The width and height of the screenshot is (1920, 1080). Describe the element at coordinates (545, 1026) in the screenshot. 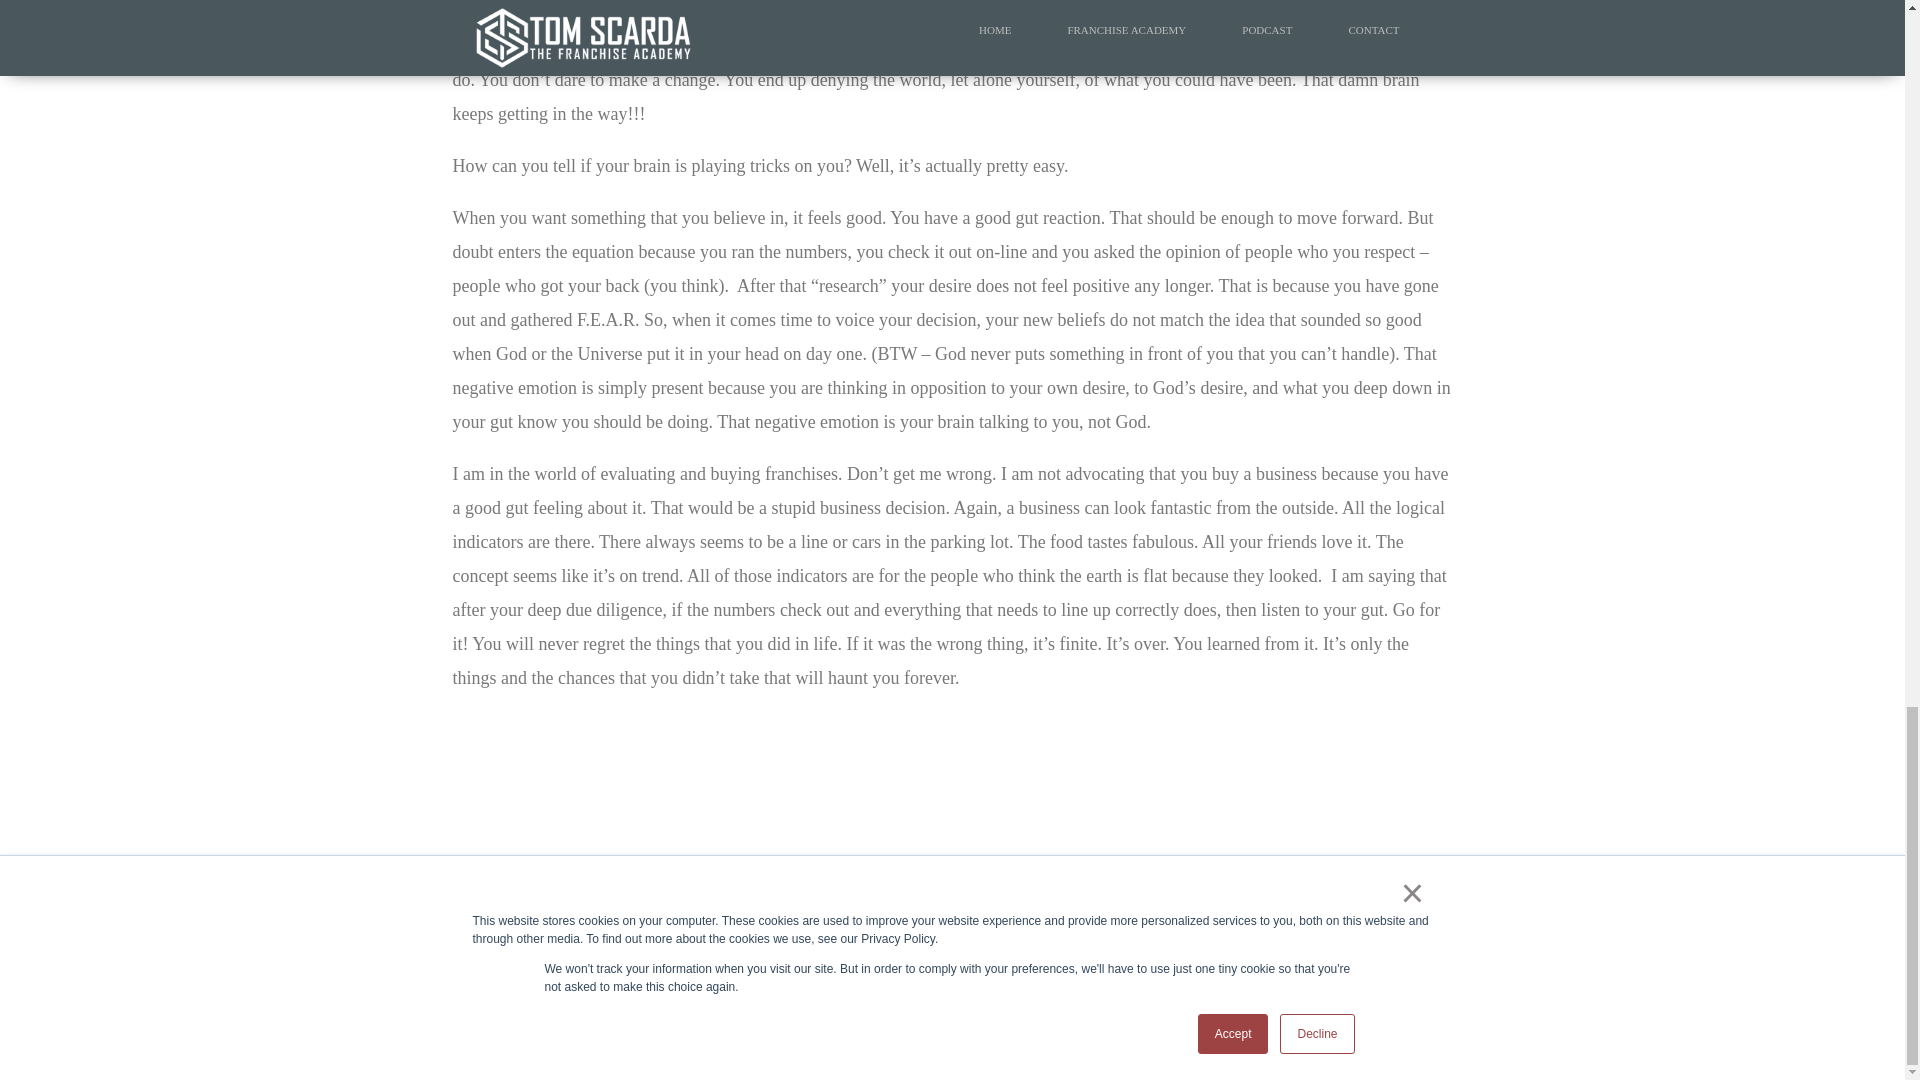

I see `2019 Franchise Trends` at that location.